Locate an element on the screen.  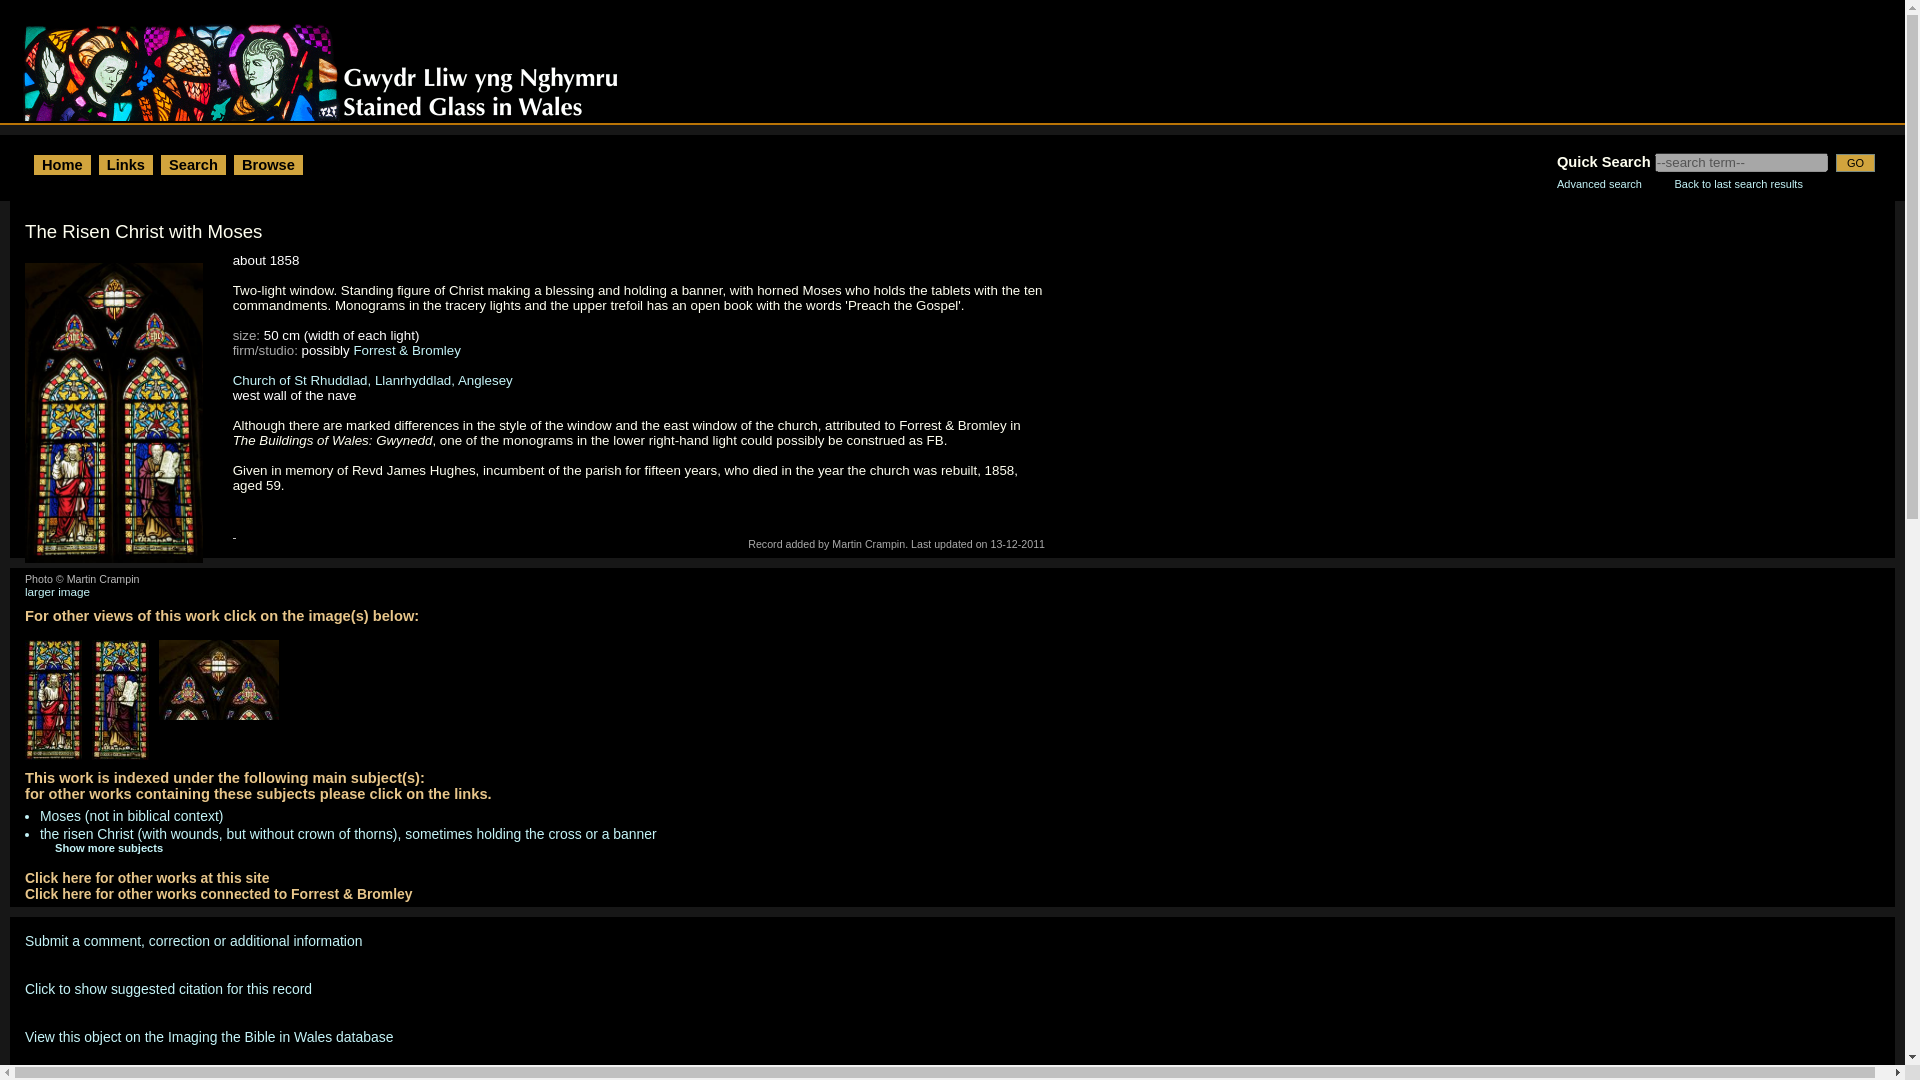
Church of St Rhuddlad, Llanrhyddlad, Anglesey is located at coordinates (372, 380).